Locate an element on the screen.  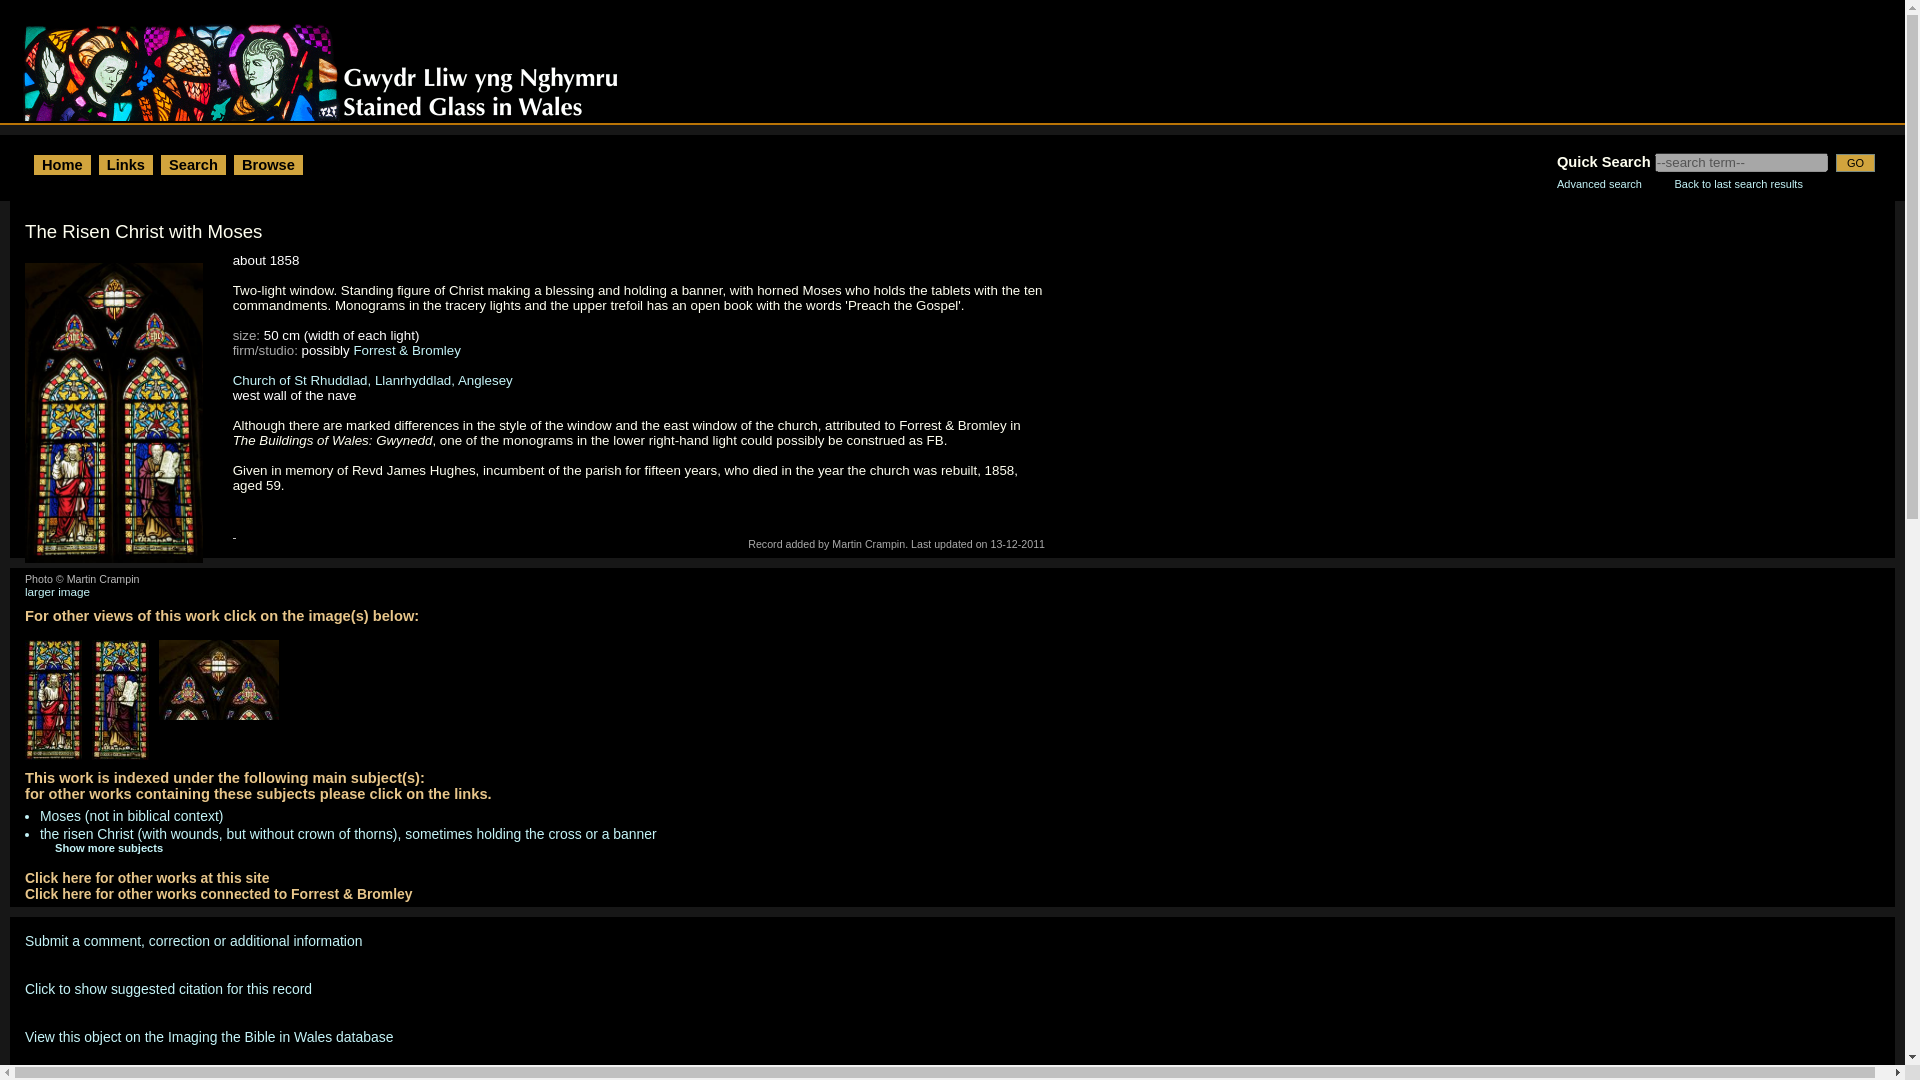
Church of St Rhuddlad, Llanrhyddlad, Anglesey is located at coordinates (372, 380).